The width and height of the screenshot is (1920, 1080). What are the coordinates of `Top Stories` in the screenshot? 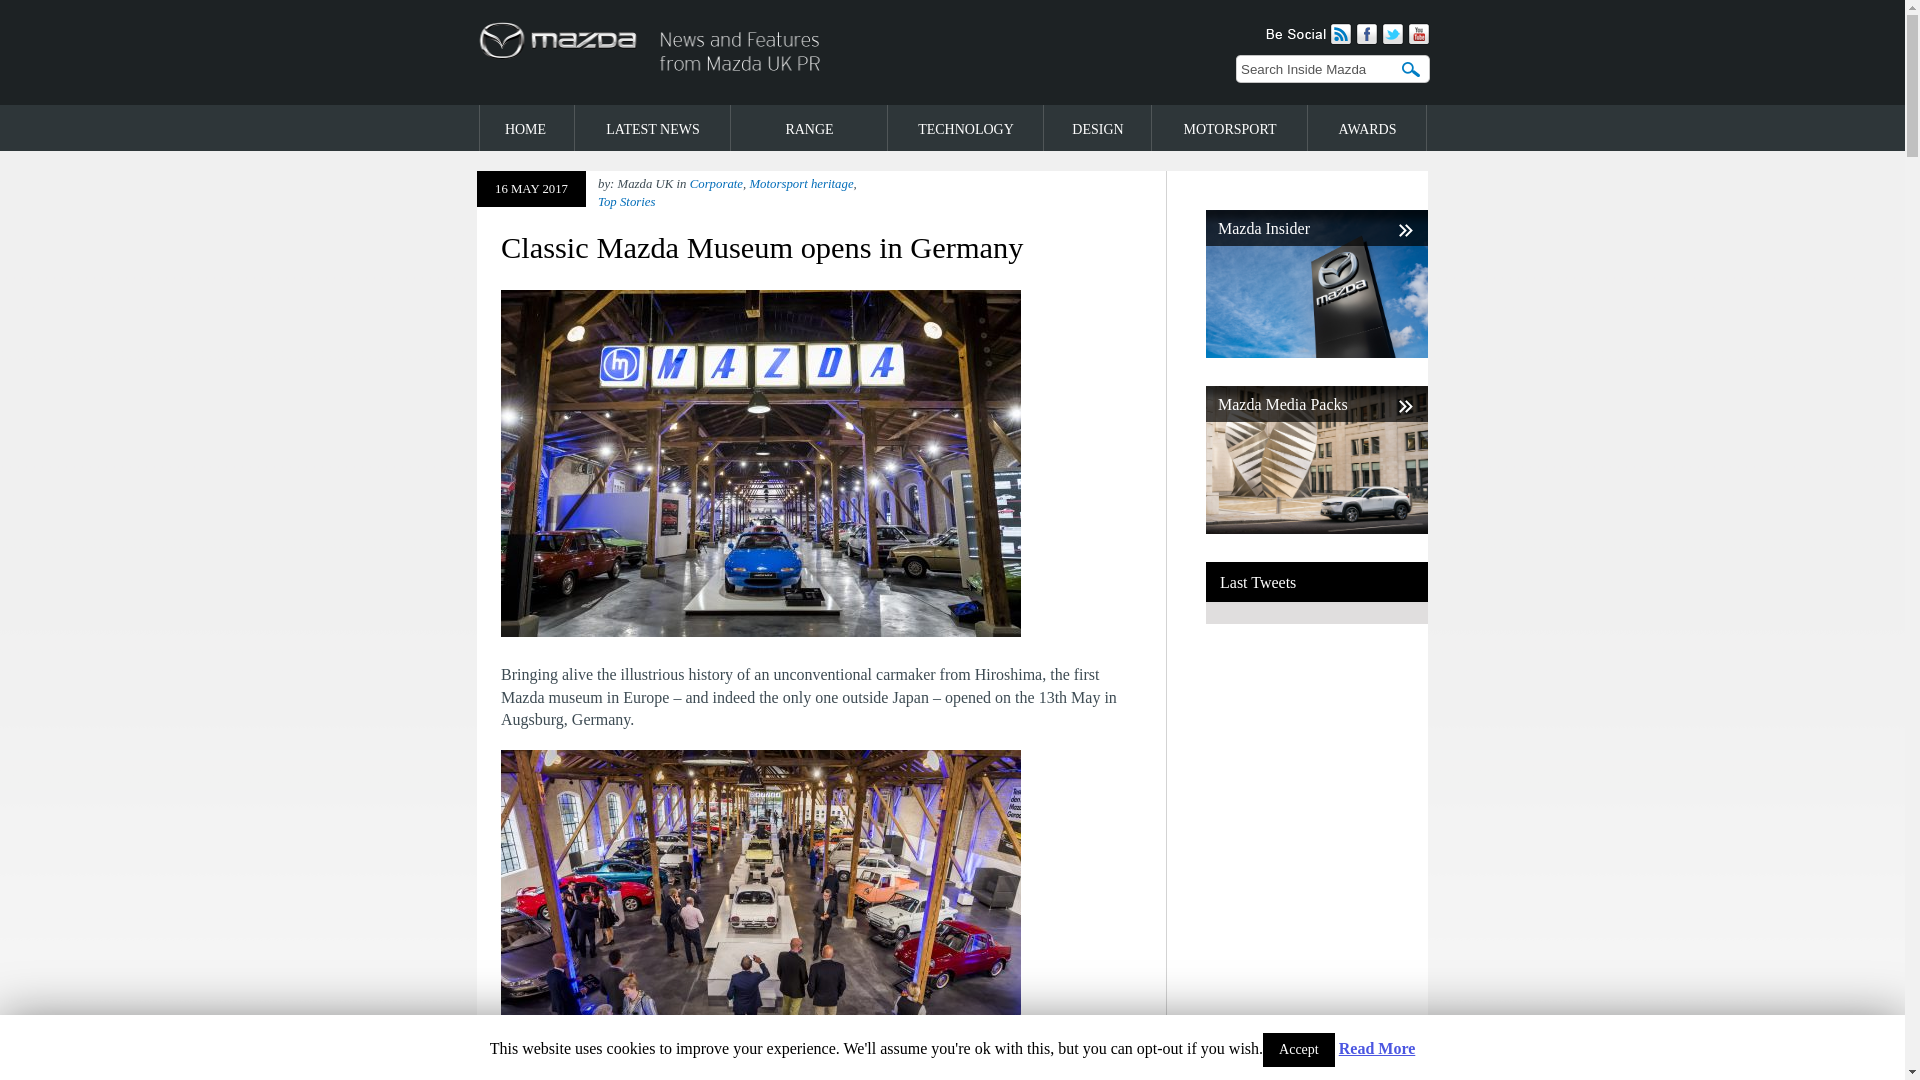 It's located at (626, 202).